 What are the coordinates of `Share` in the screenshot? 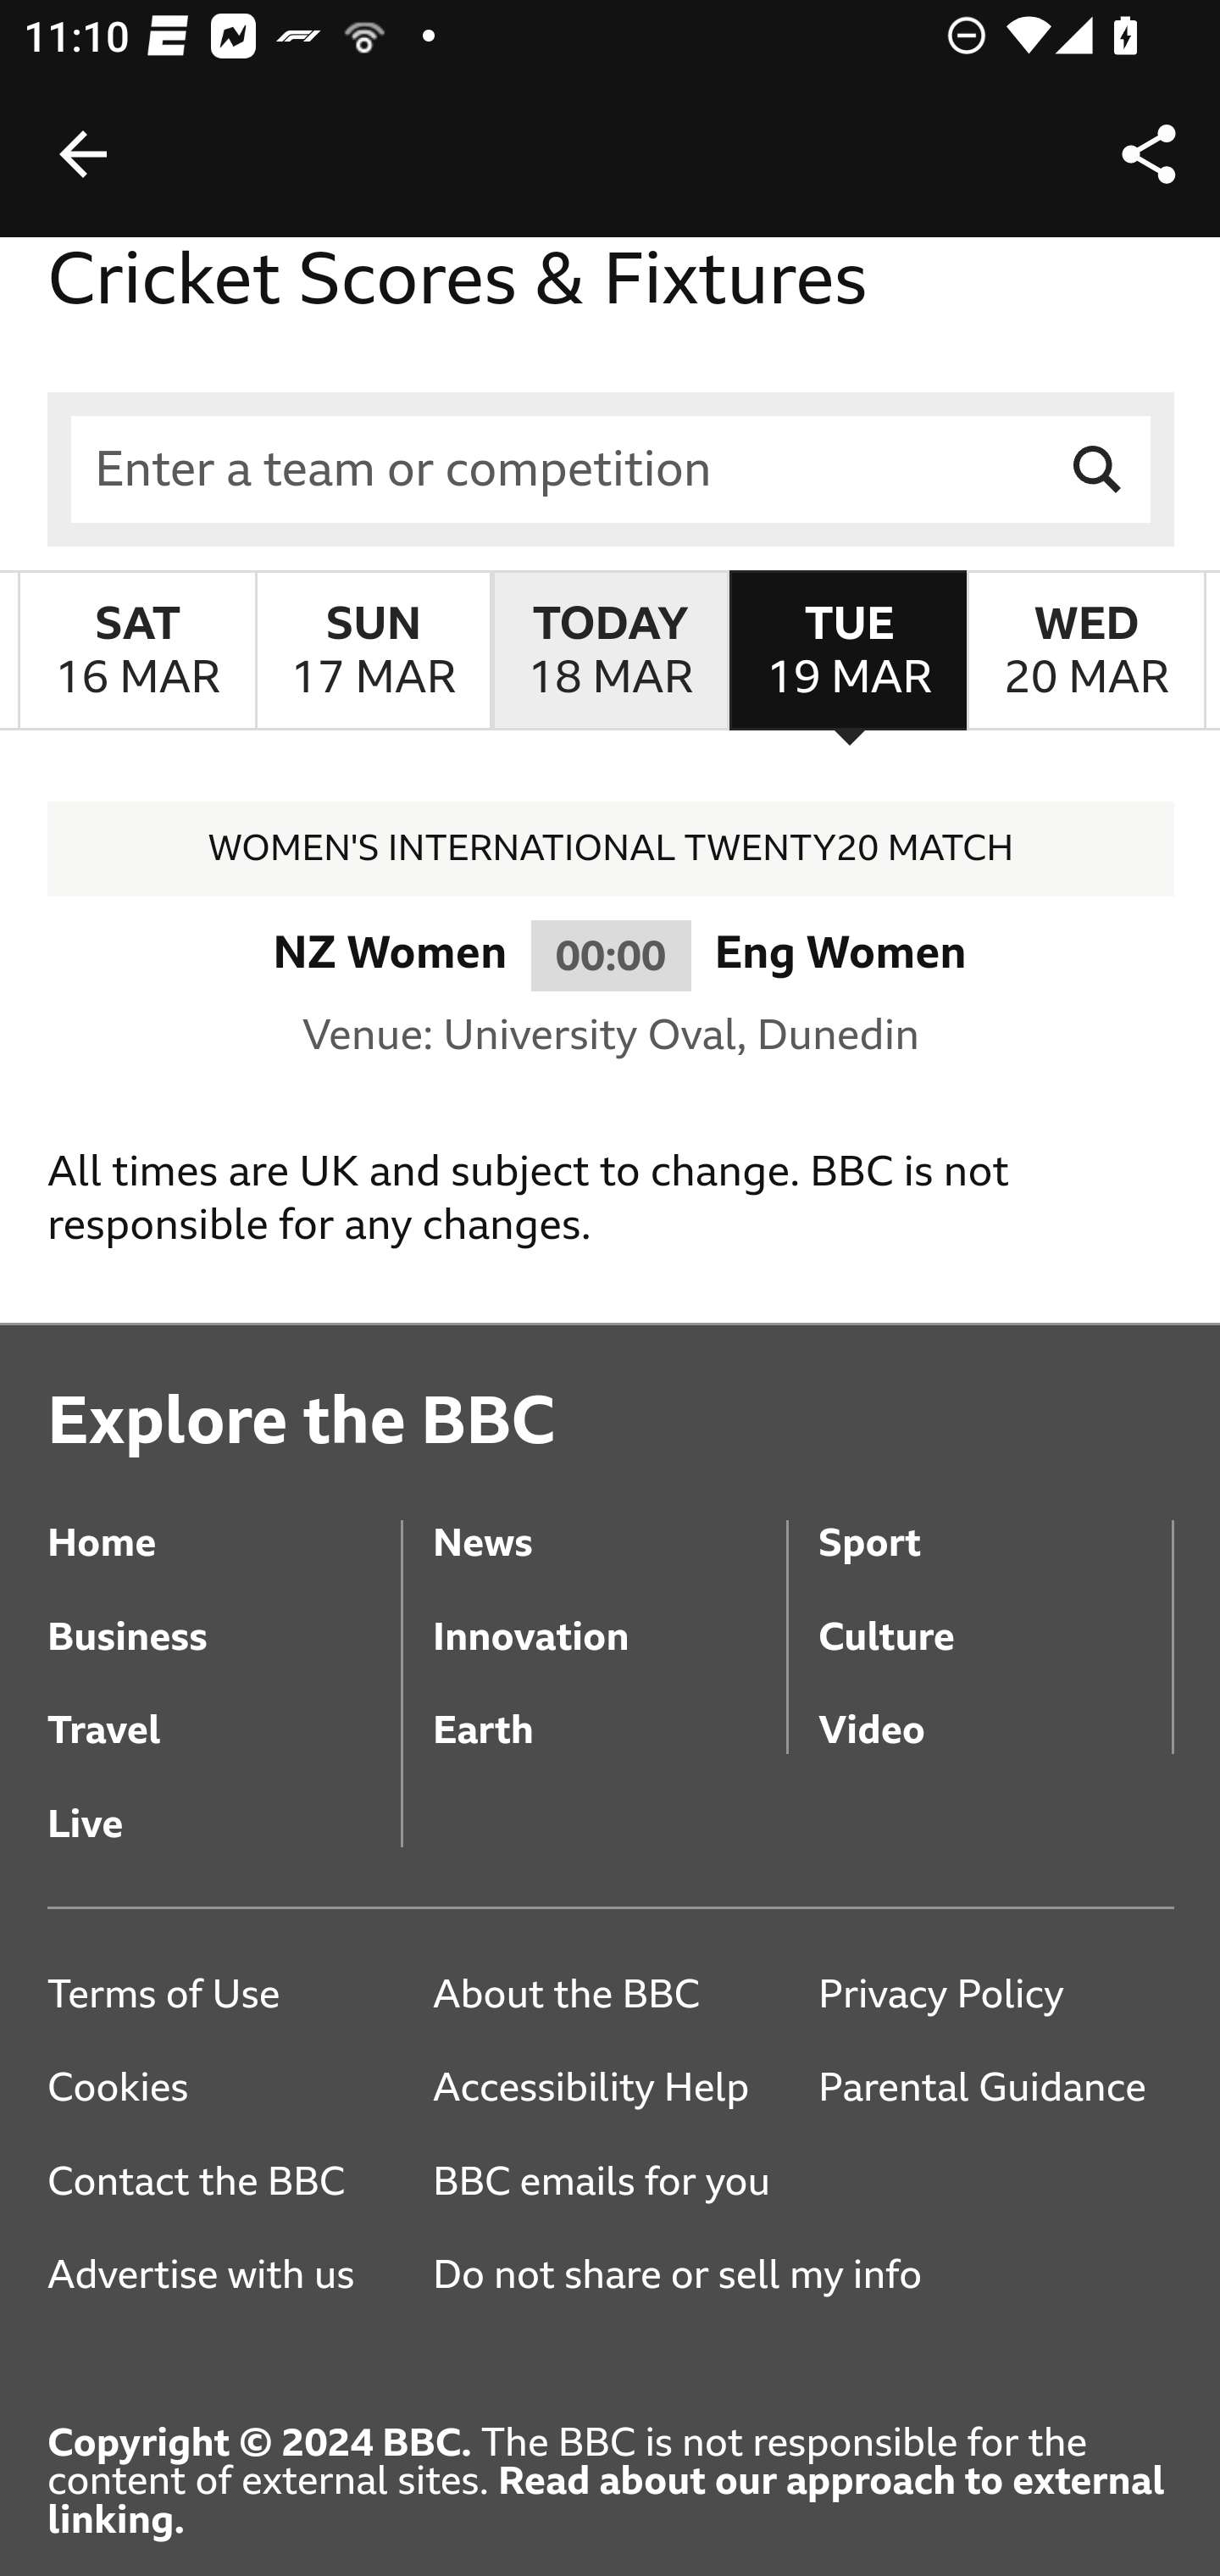 It's located at (1149, 154).